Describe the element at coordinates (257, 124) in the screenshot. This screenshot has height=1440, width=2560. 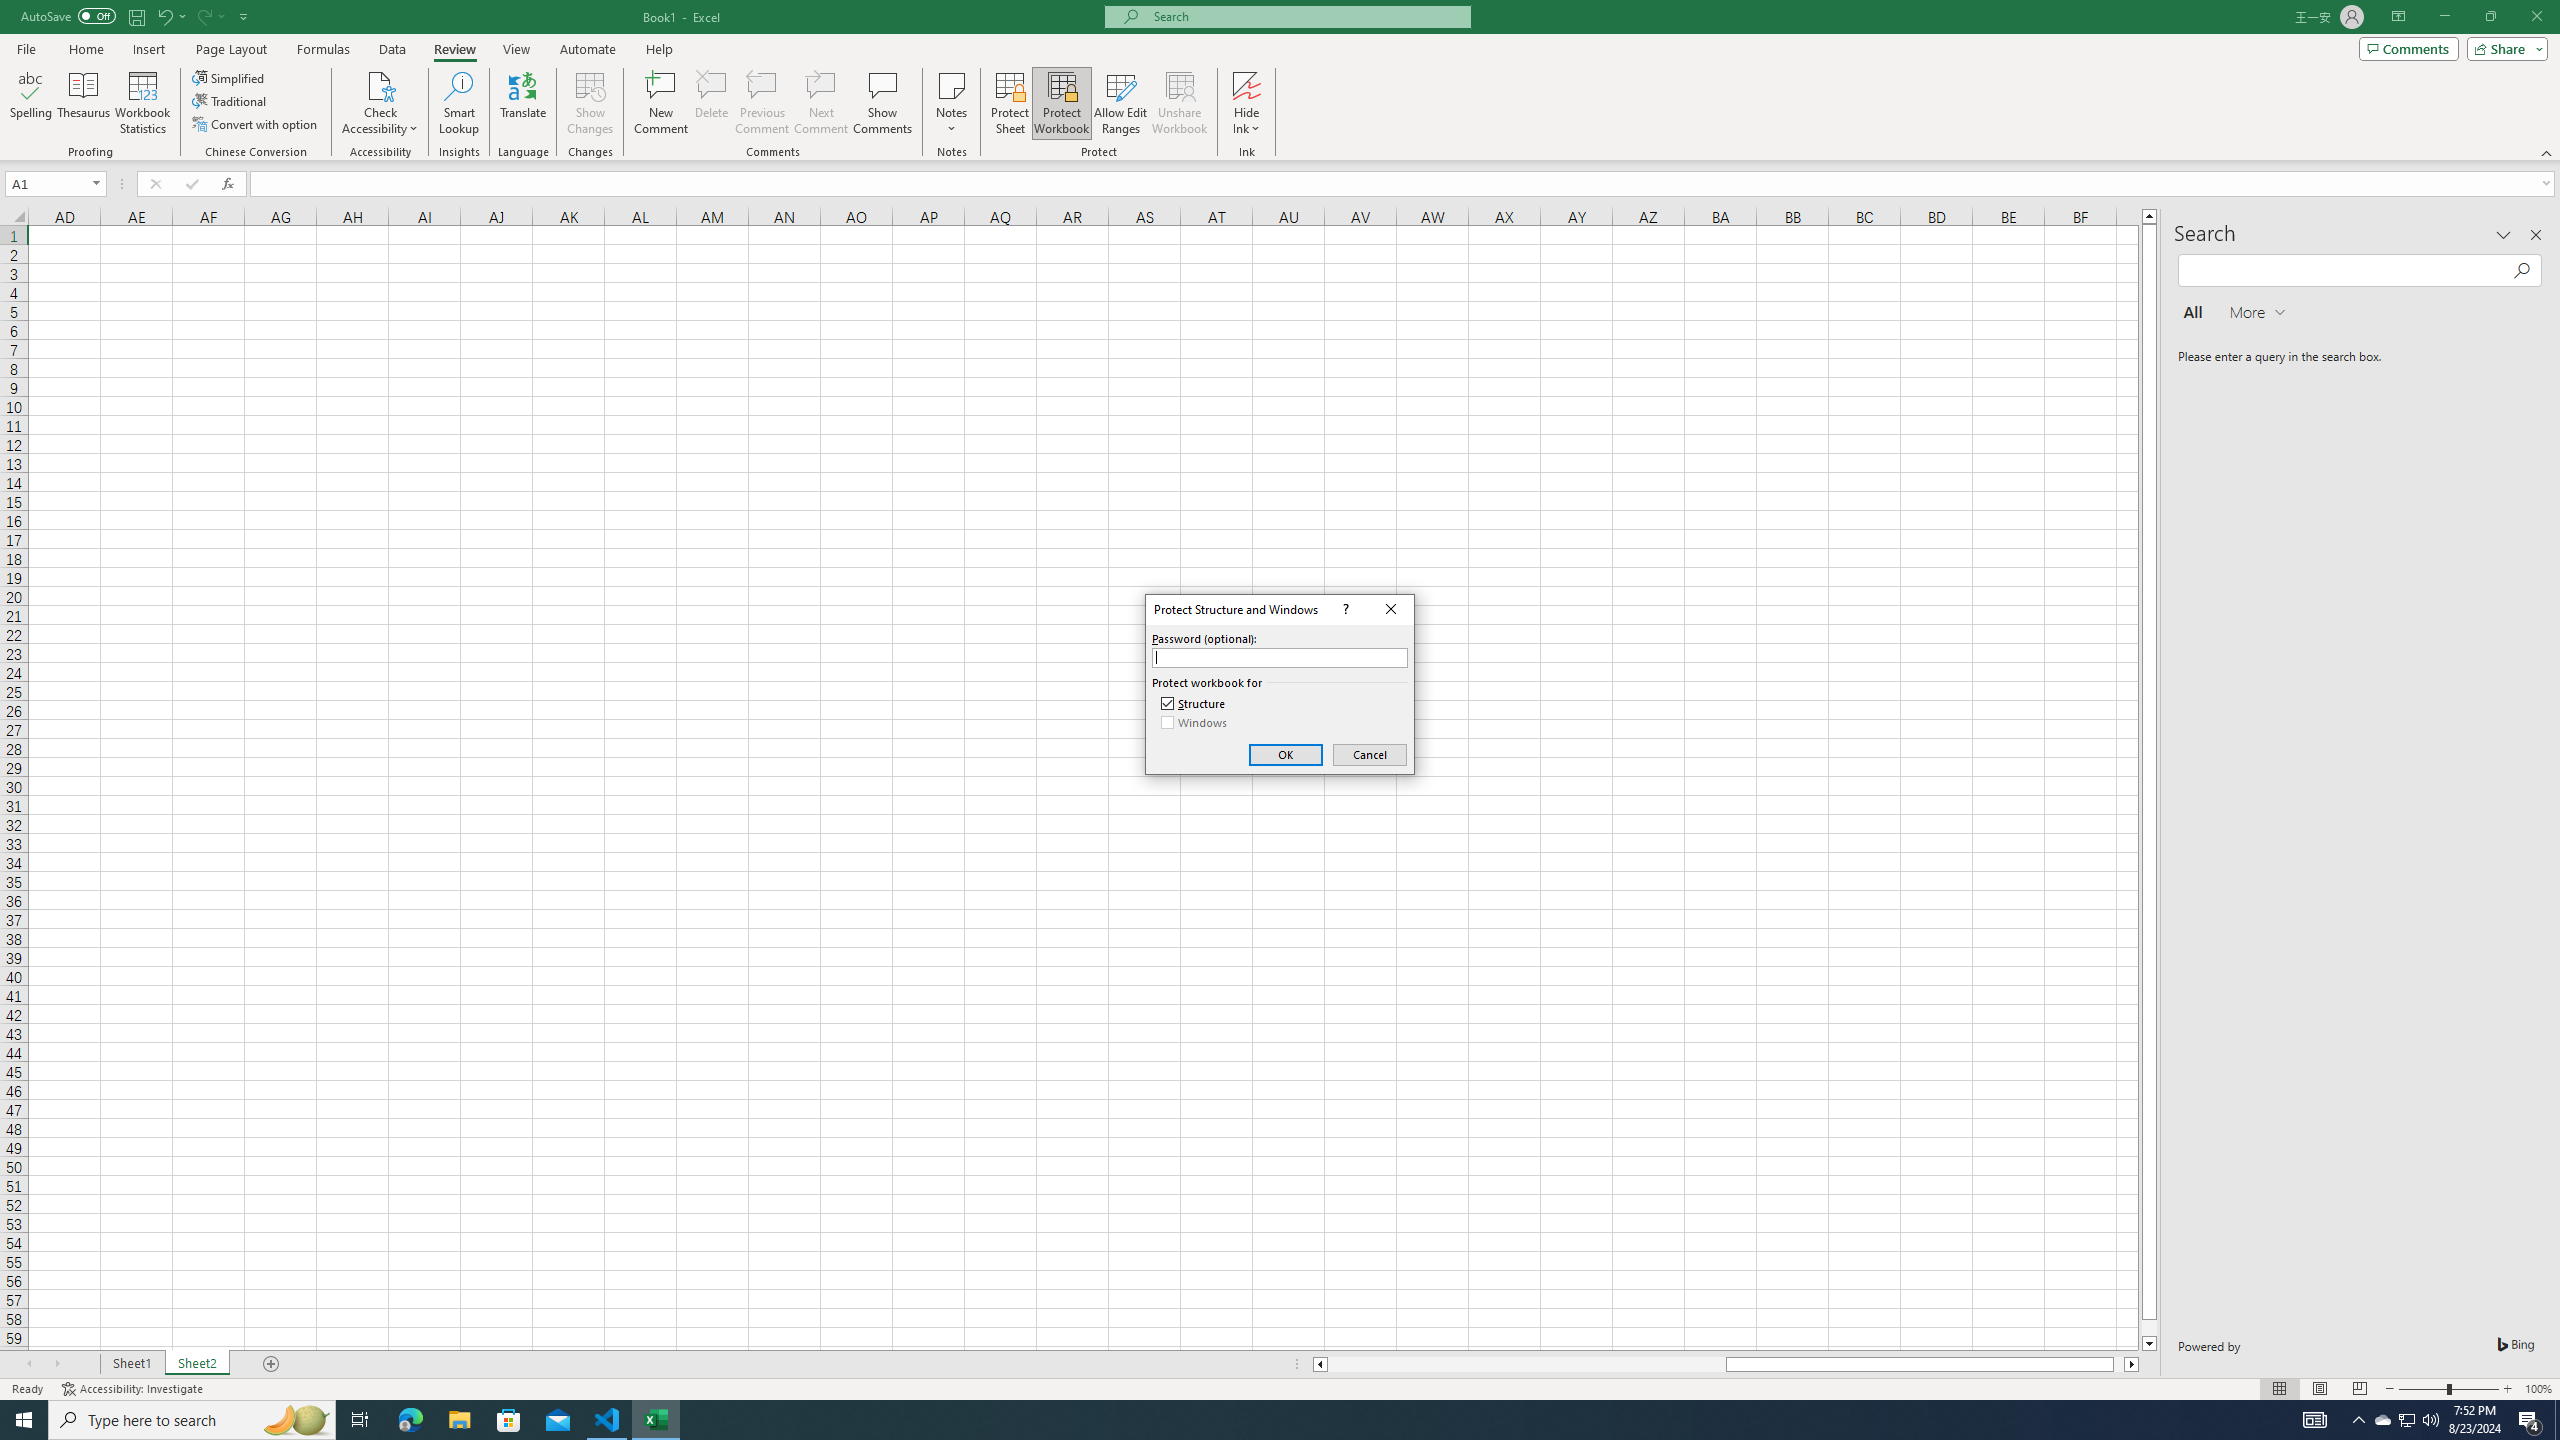
I see `Convert with option` at that location.